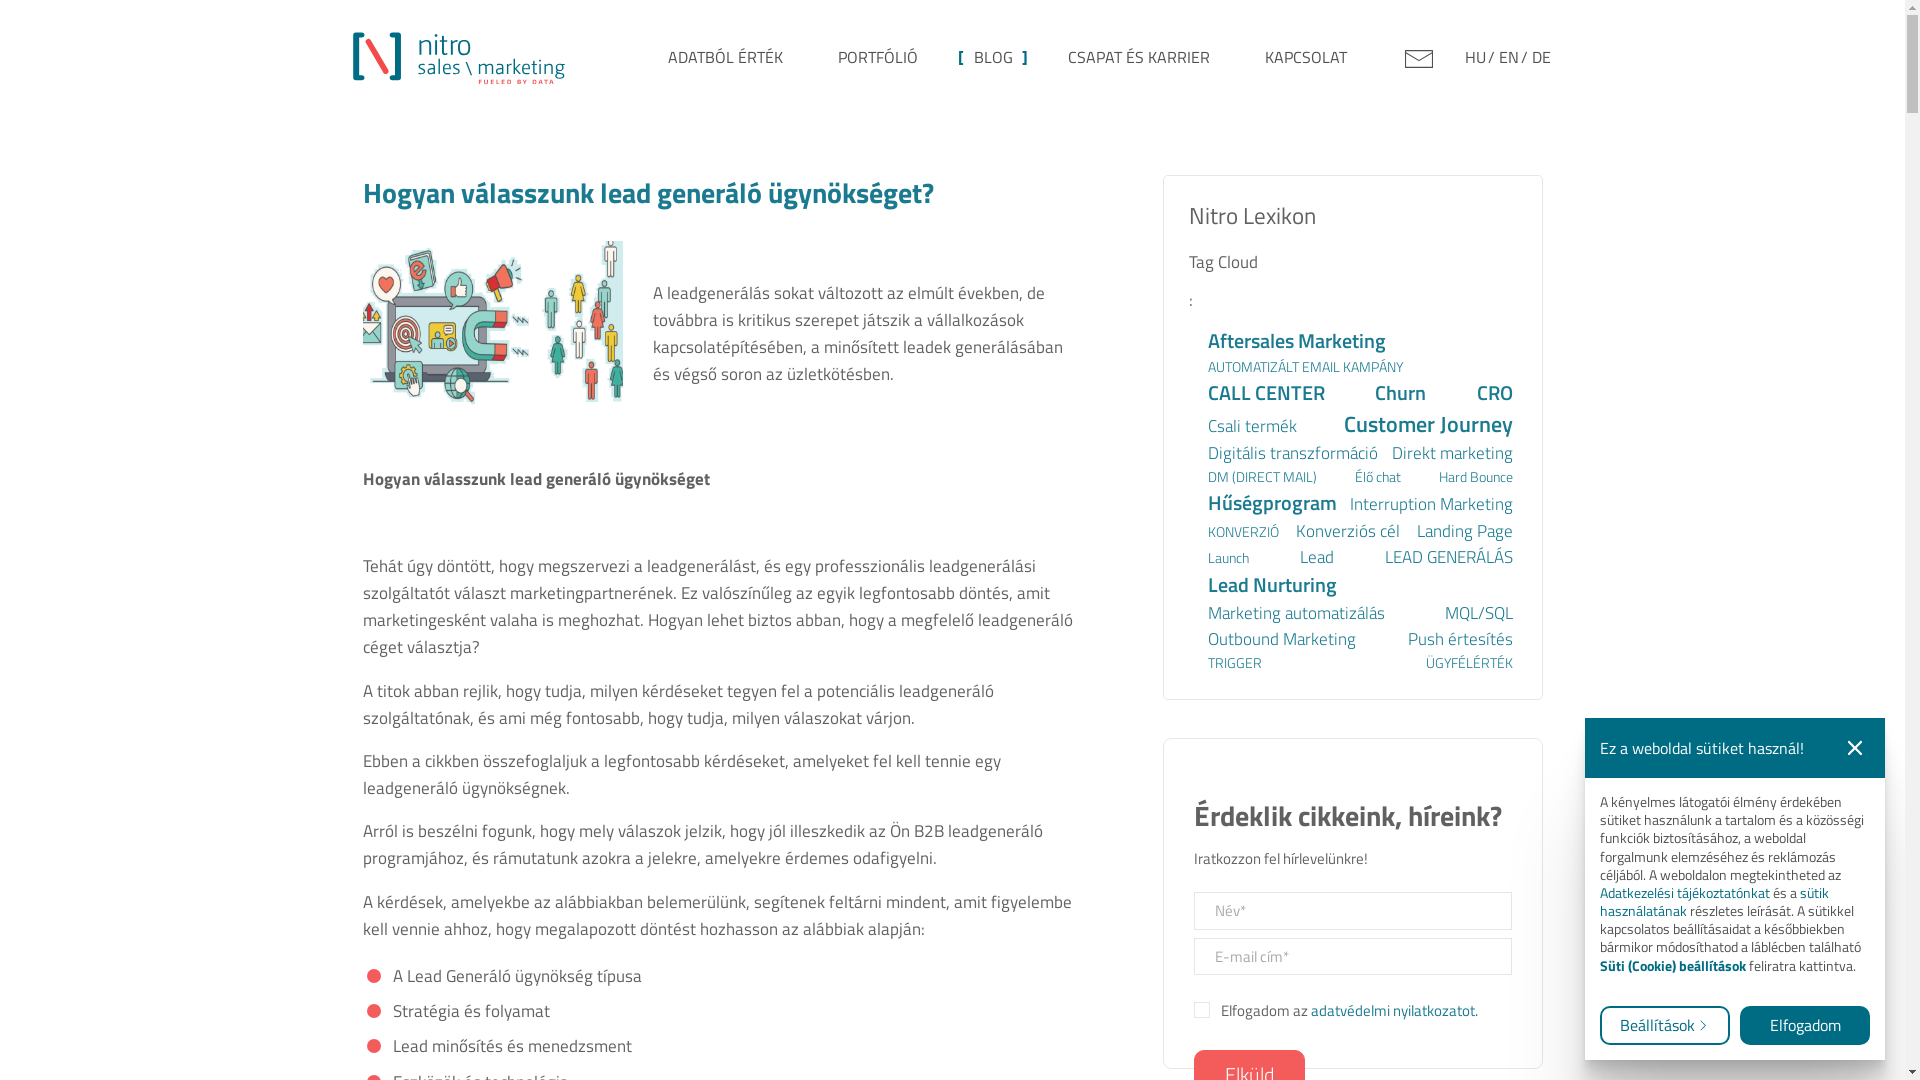 This screenshot has width=1920, height=1080. I want to click on Elfogadom, so click(1805, 1026).